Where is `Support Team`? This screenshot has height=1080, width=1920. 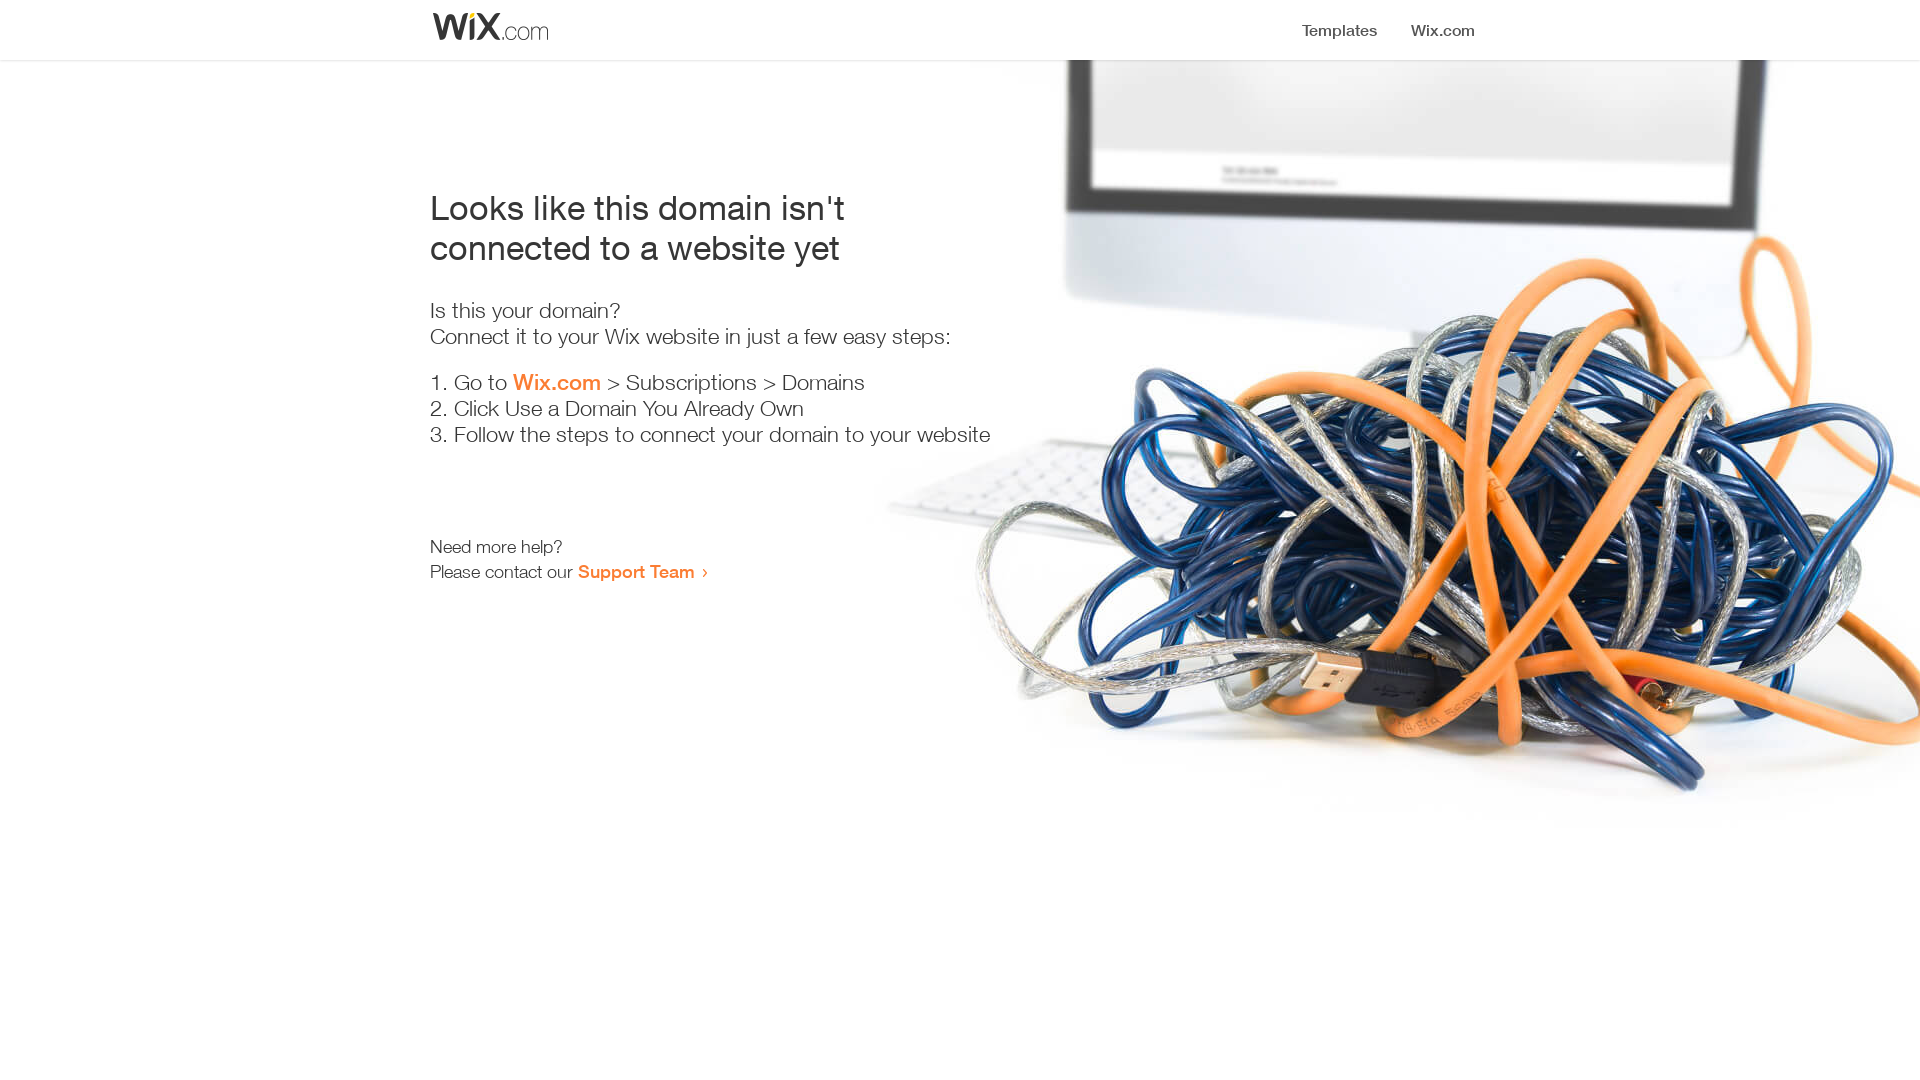
Support Team is located at coordinates (636, 571).